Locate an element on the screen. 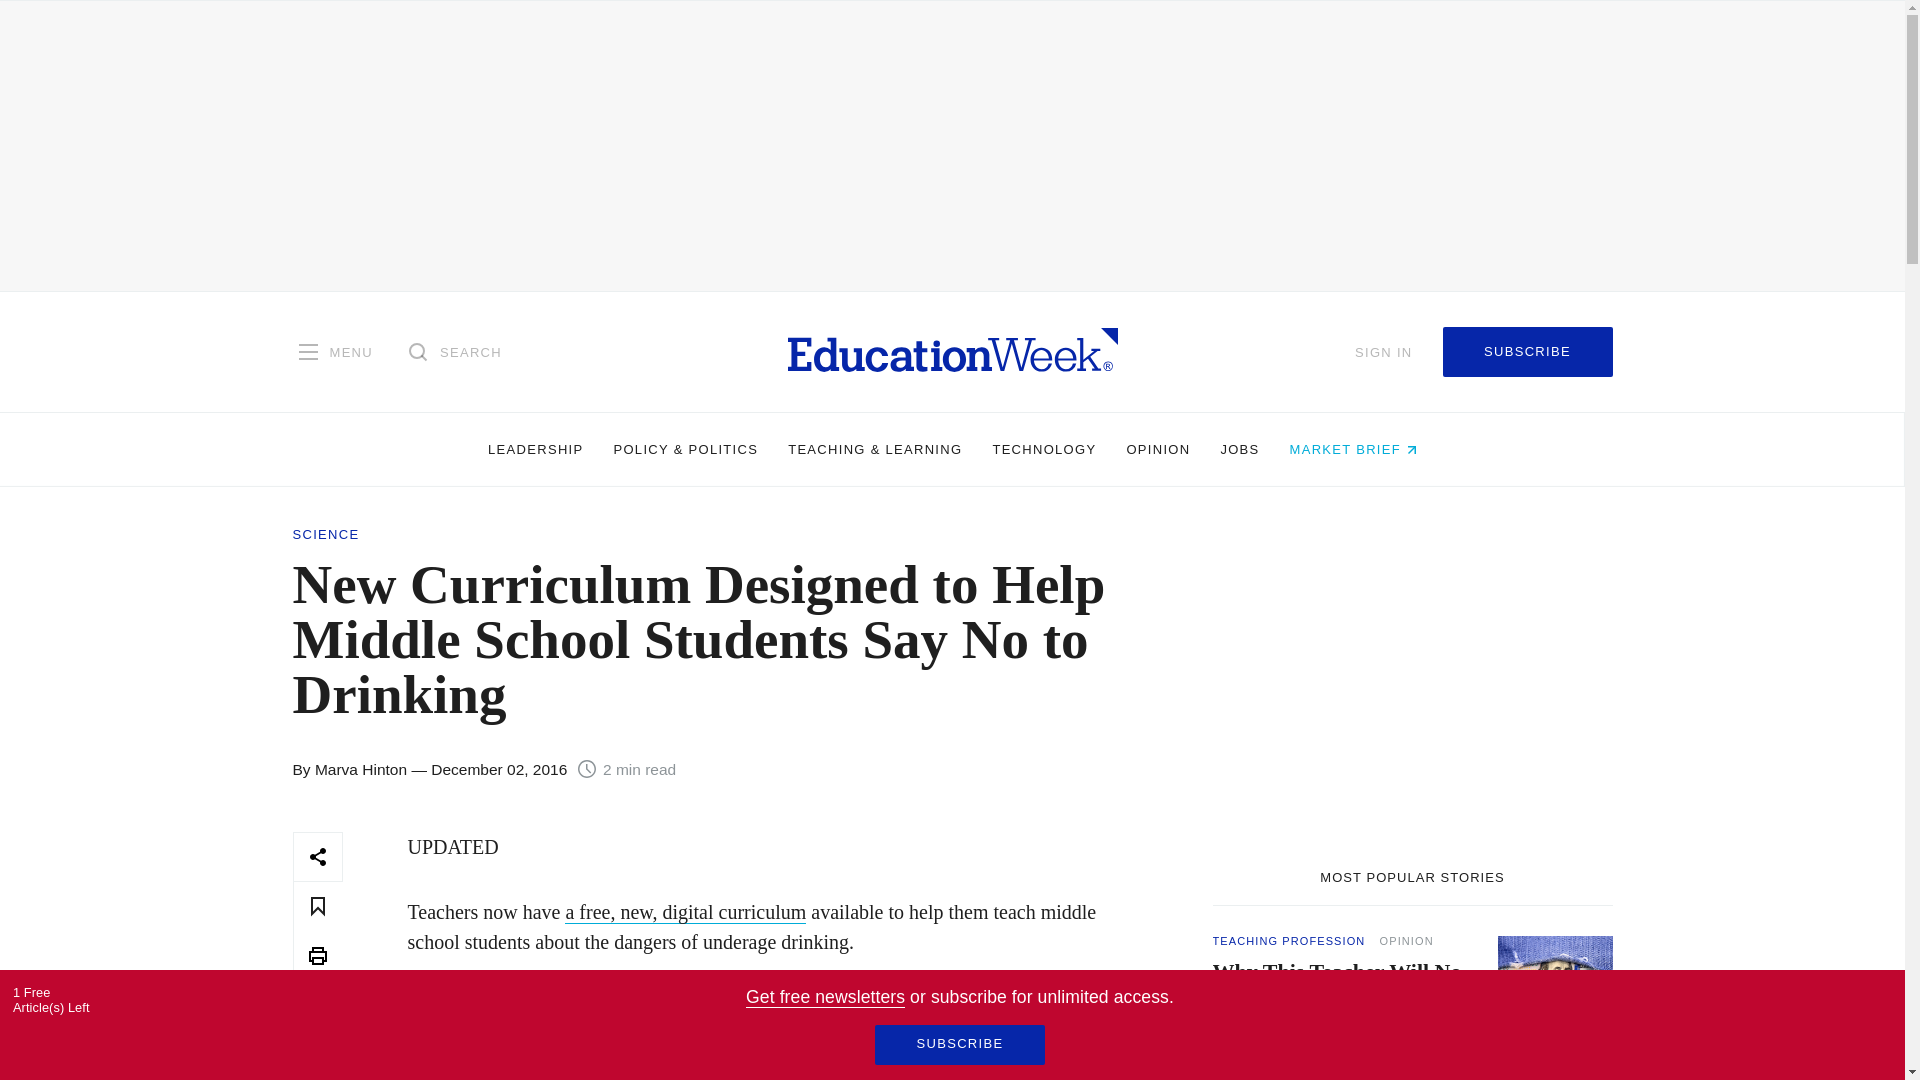 The image size is (1920, 1080). Homepage is located at coordinates (952, 351).